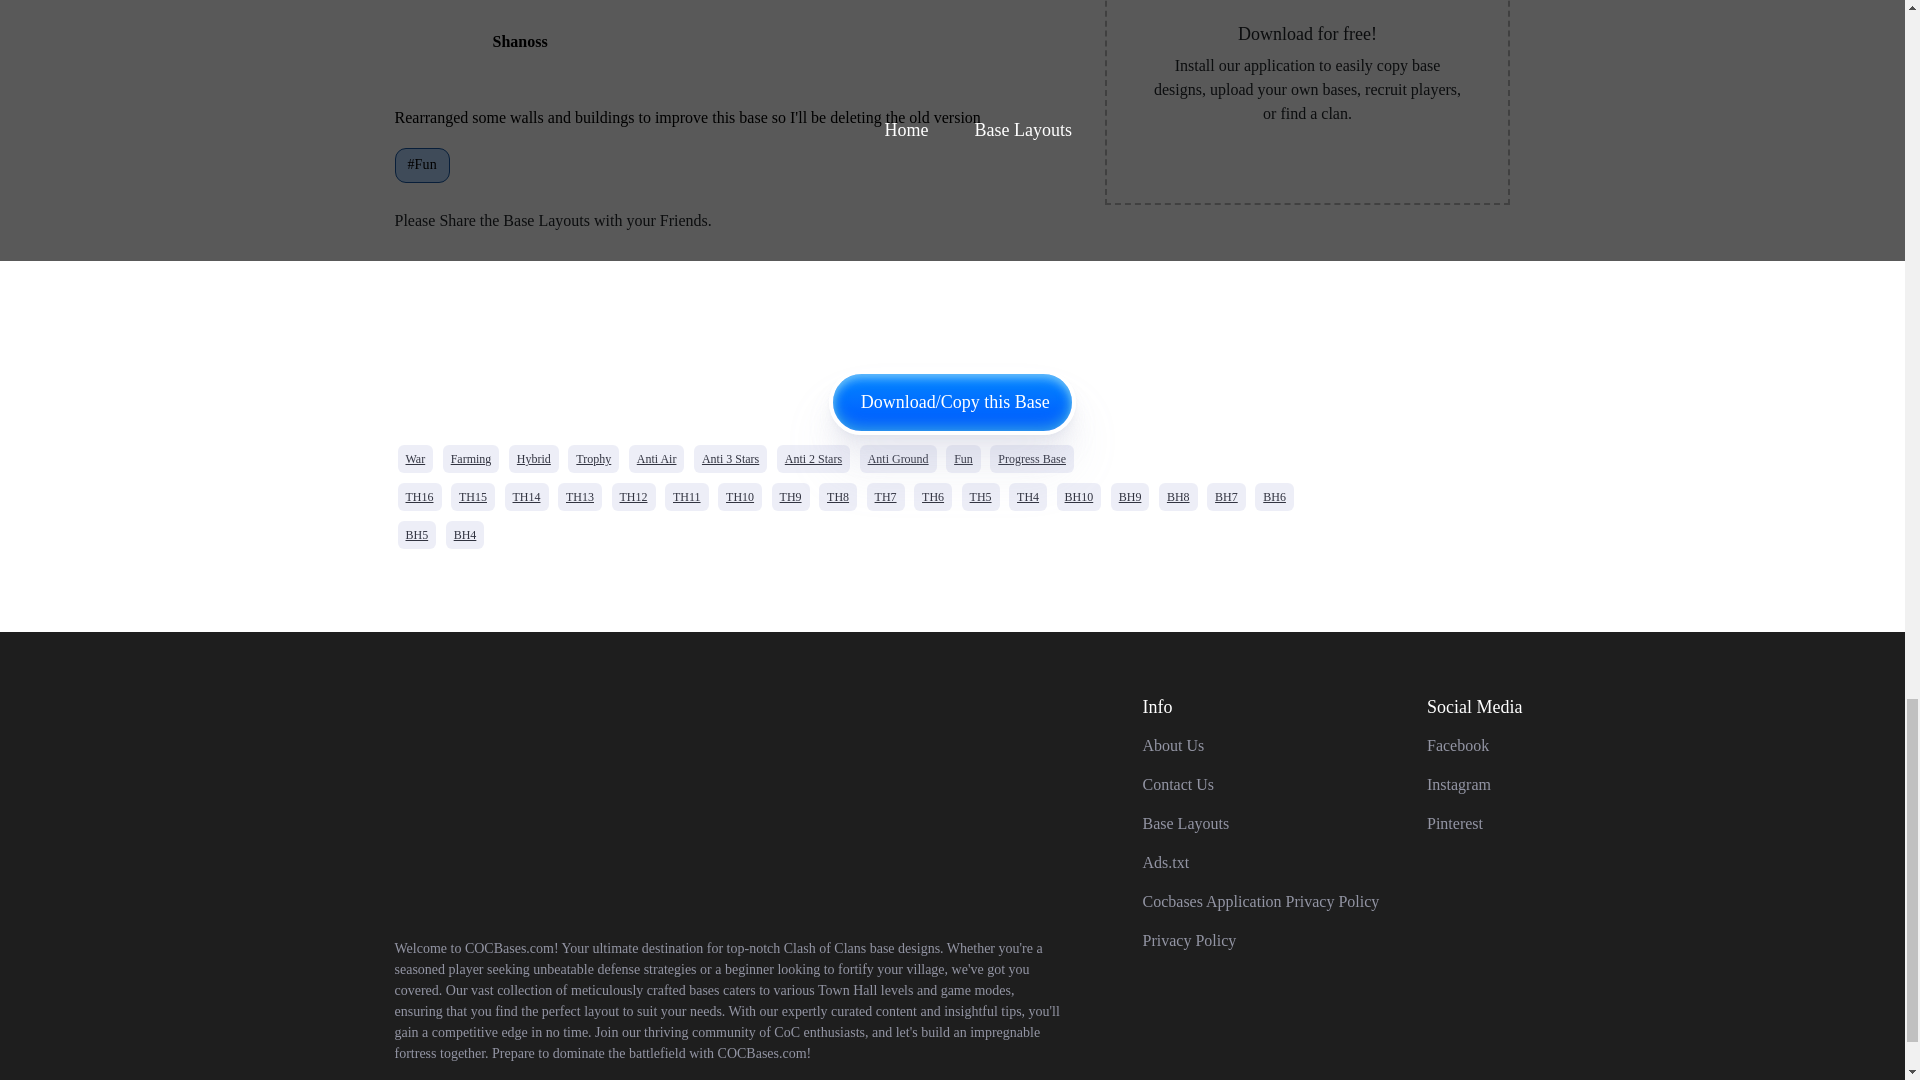 The width and height of the screenshot is (1920, 1080). I want to click on Progress Base, so click(1032, 458).